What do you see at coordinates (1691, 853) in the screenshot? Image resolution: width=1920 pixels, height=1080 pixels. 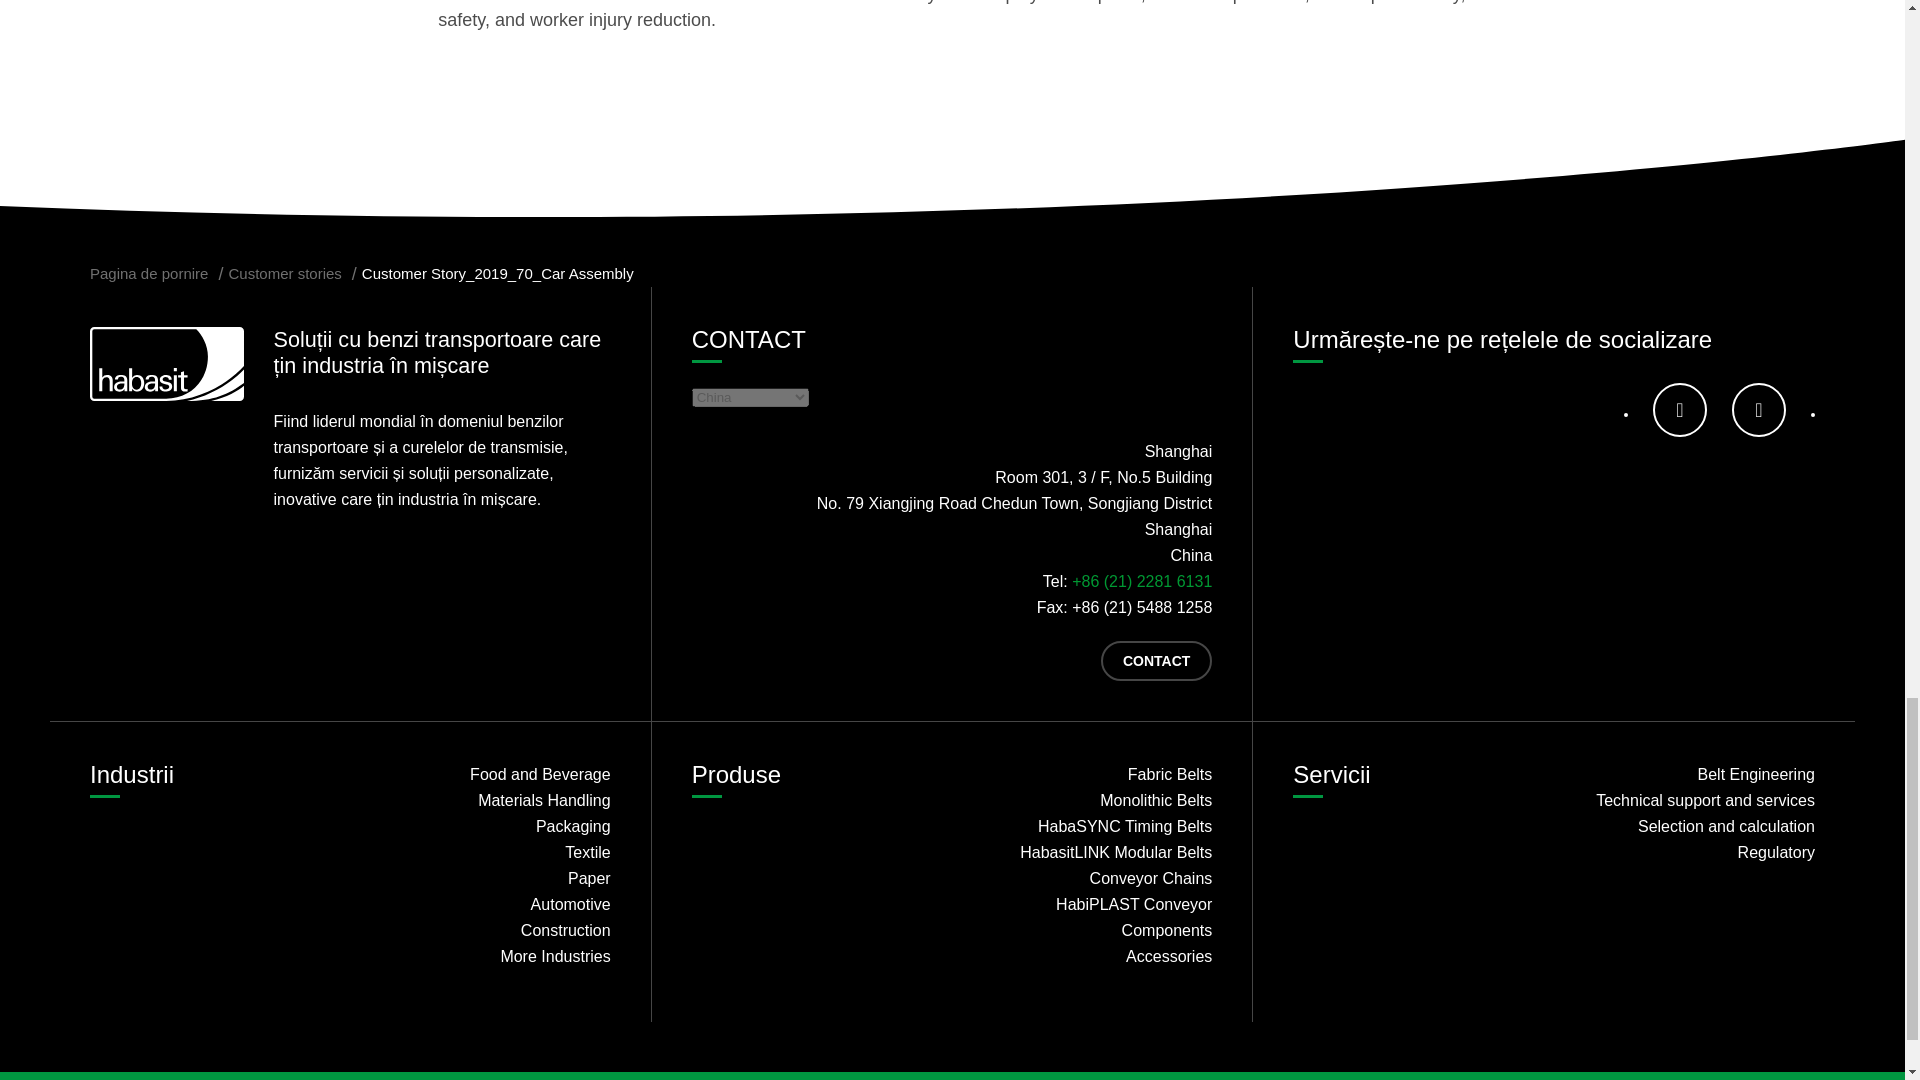 I see `Regulatory` at bounding box center [1691, 853].